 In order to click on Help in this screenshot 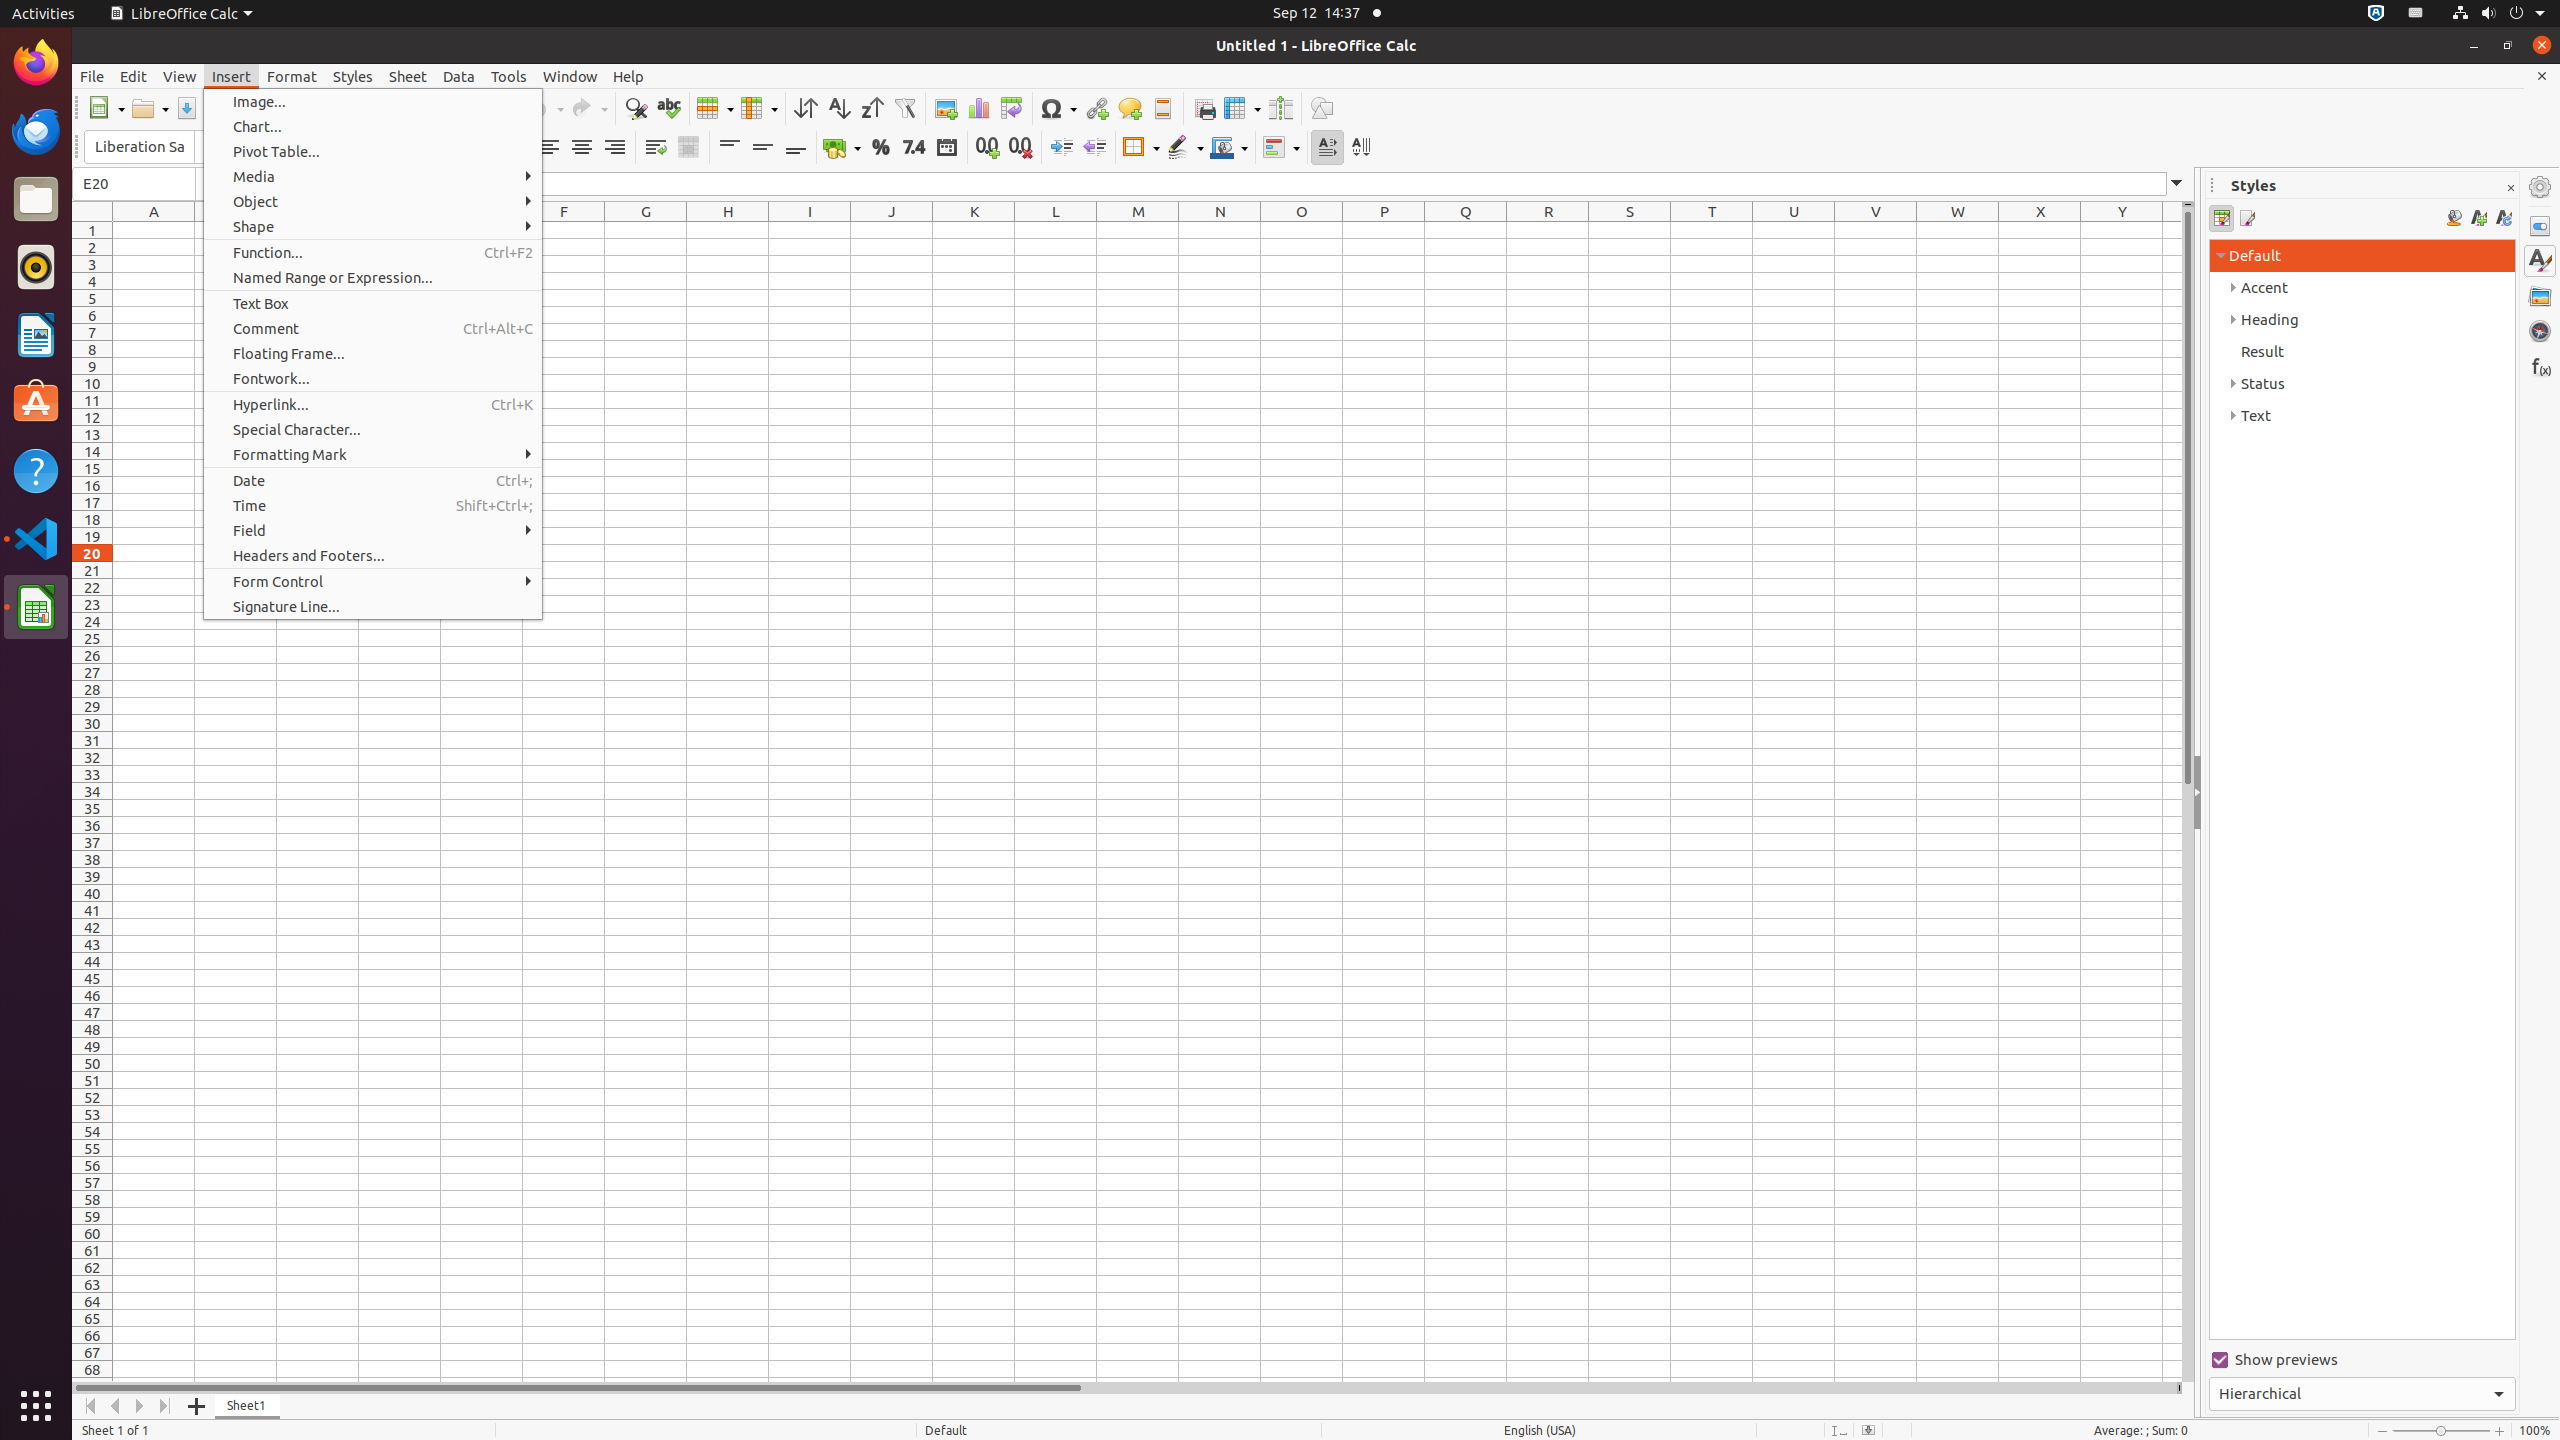, I will do `click(36, 470)`.